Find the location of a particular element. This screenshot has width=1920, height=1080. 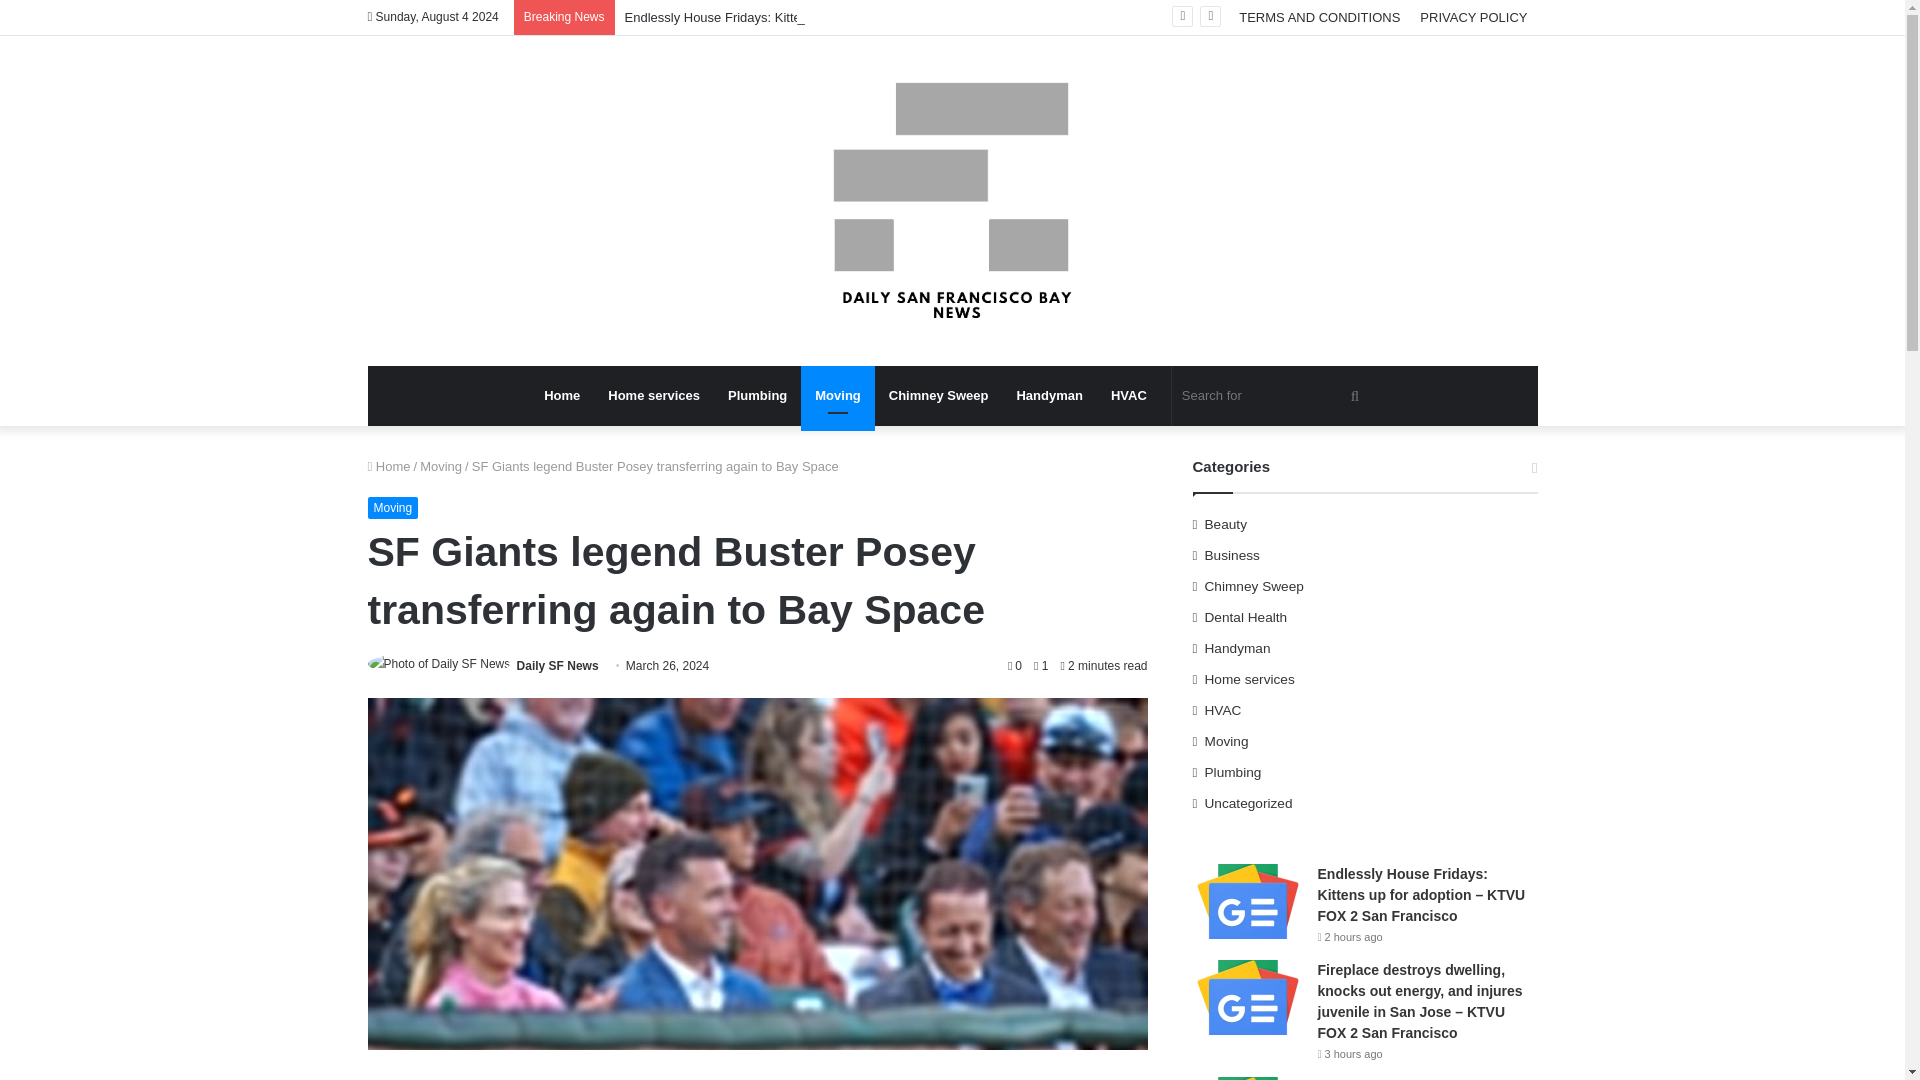

Moving is located at coordinates (393, 508).